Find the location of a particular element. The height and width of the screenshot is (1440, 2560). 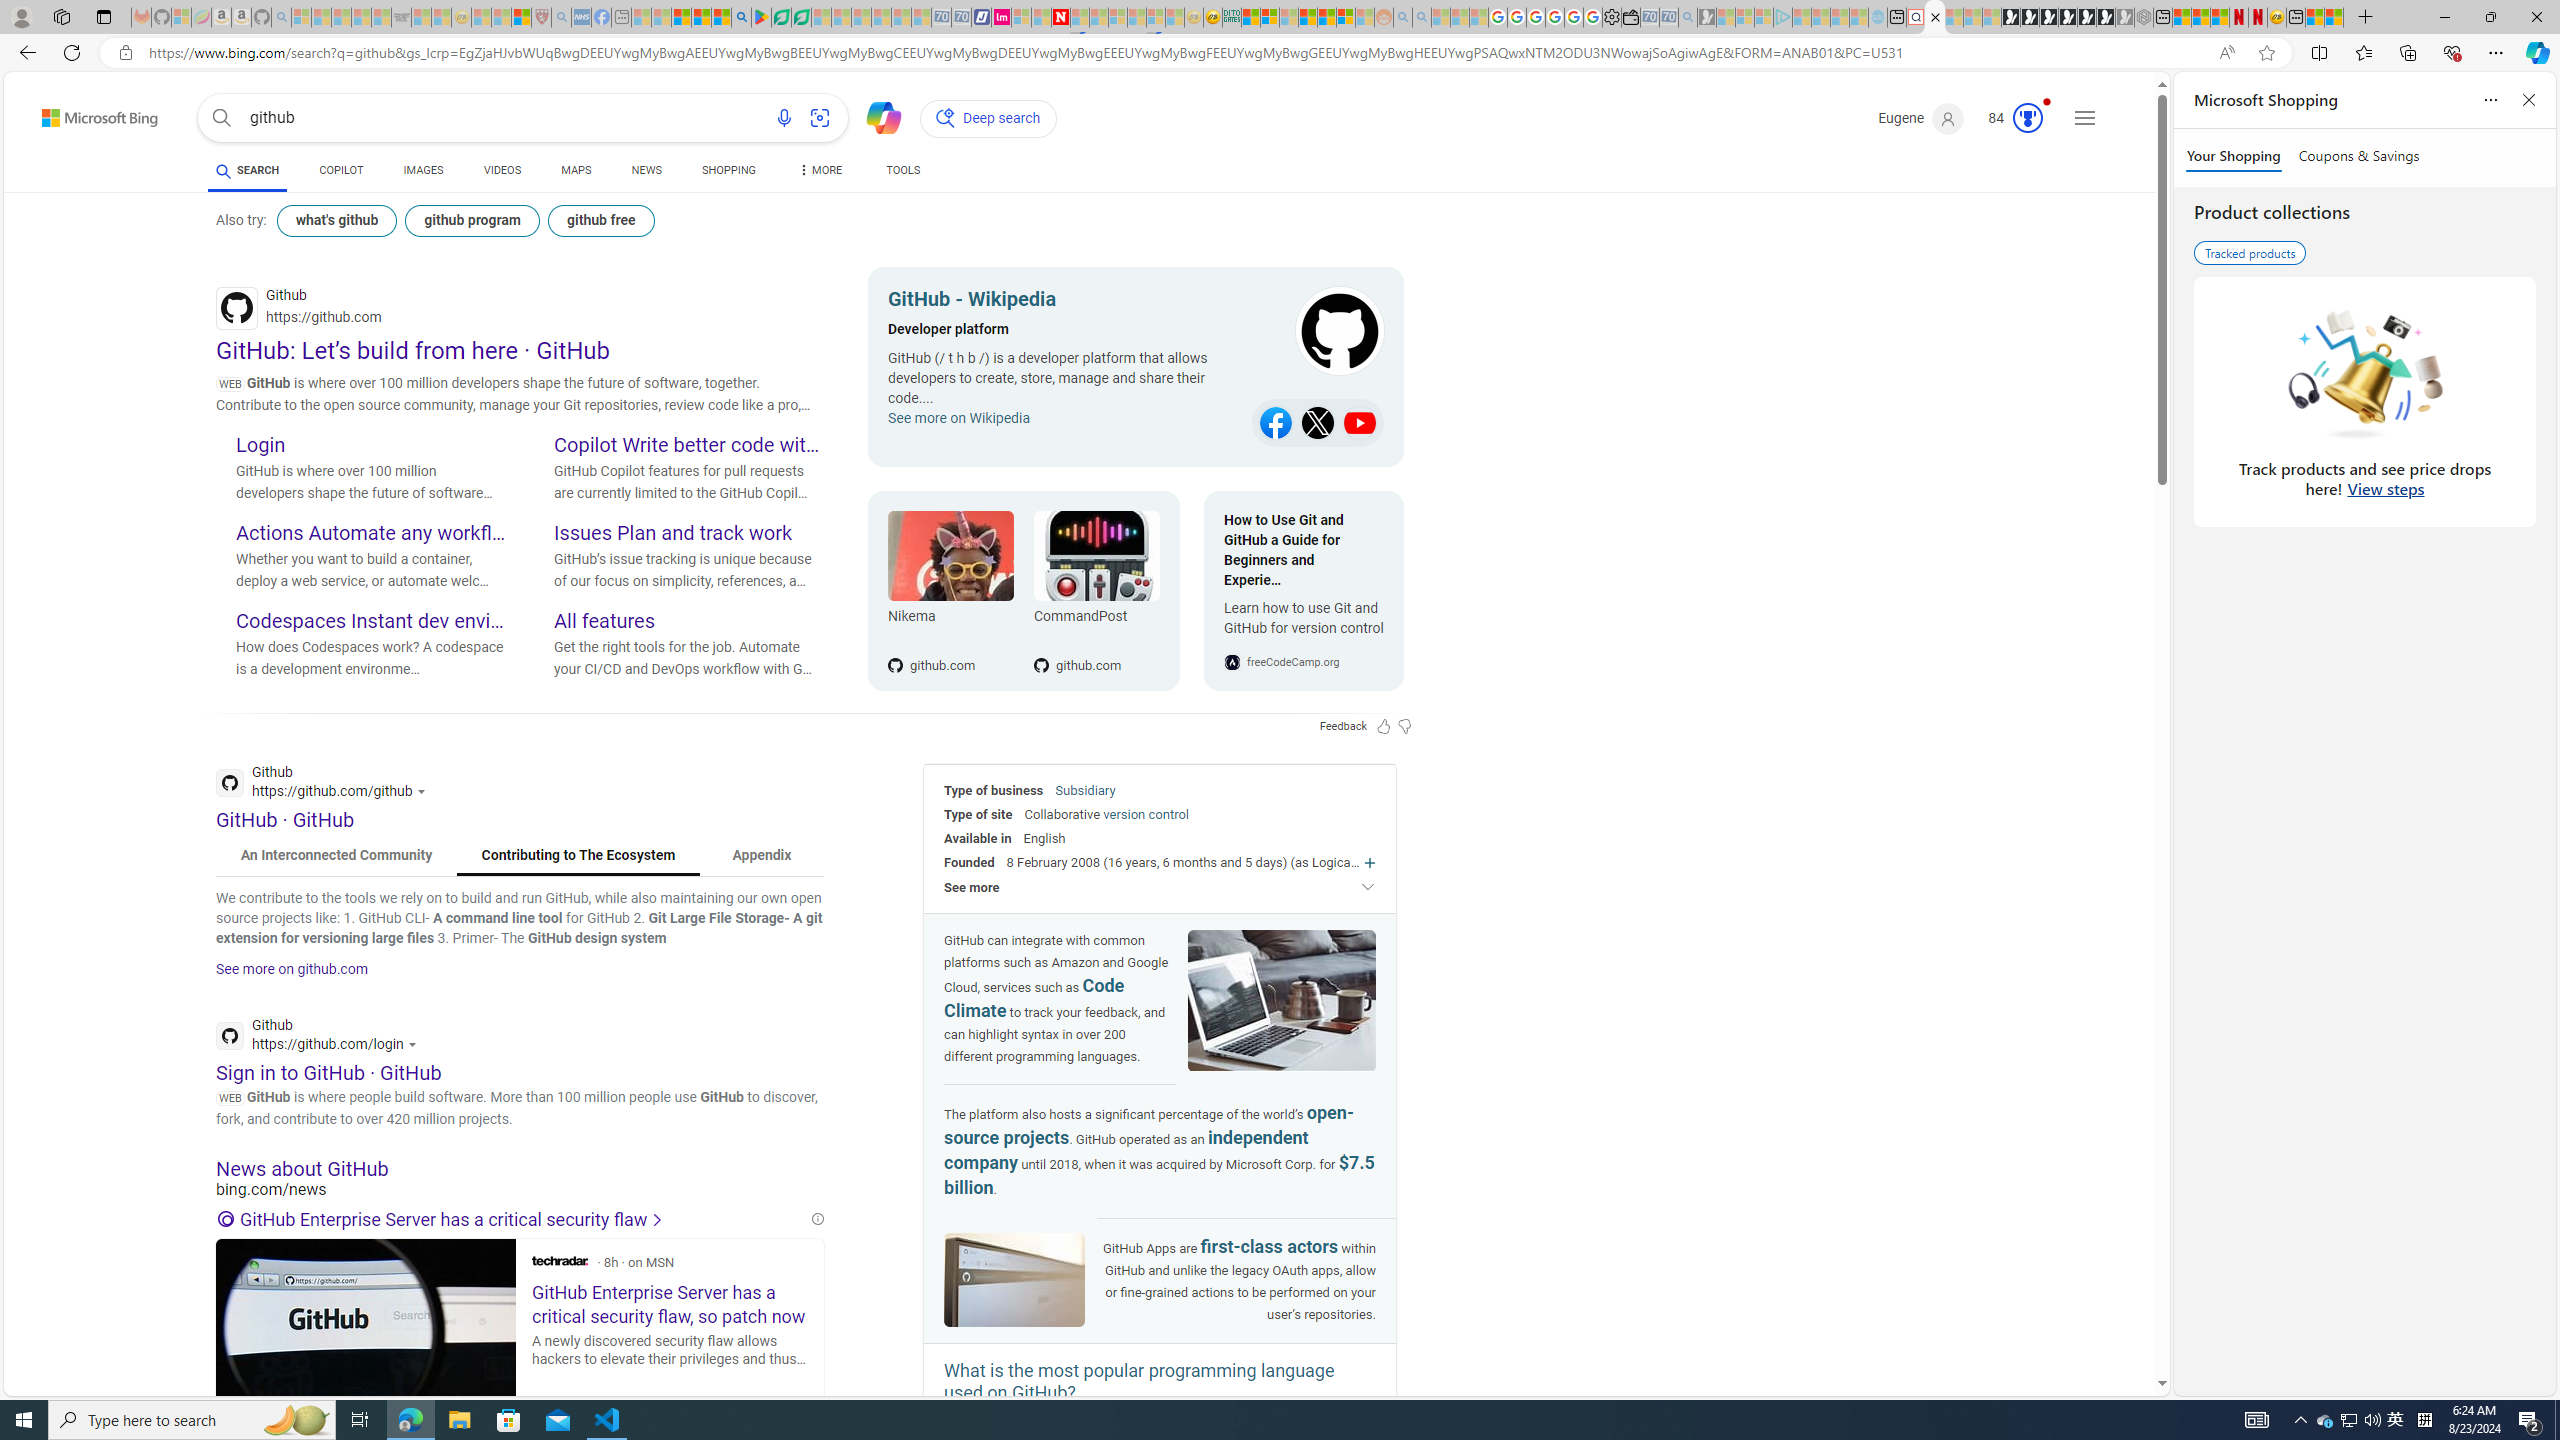

Local - MSN is located at coordinates (520, 17).